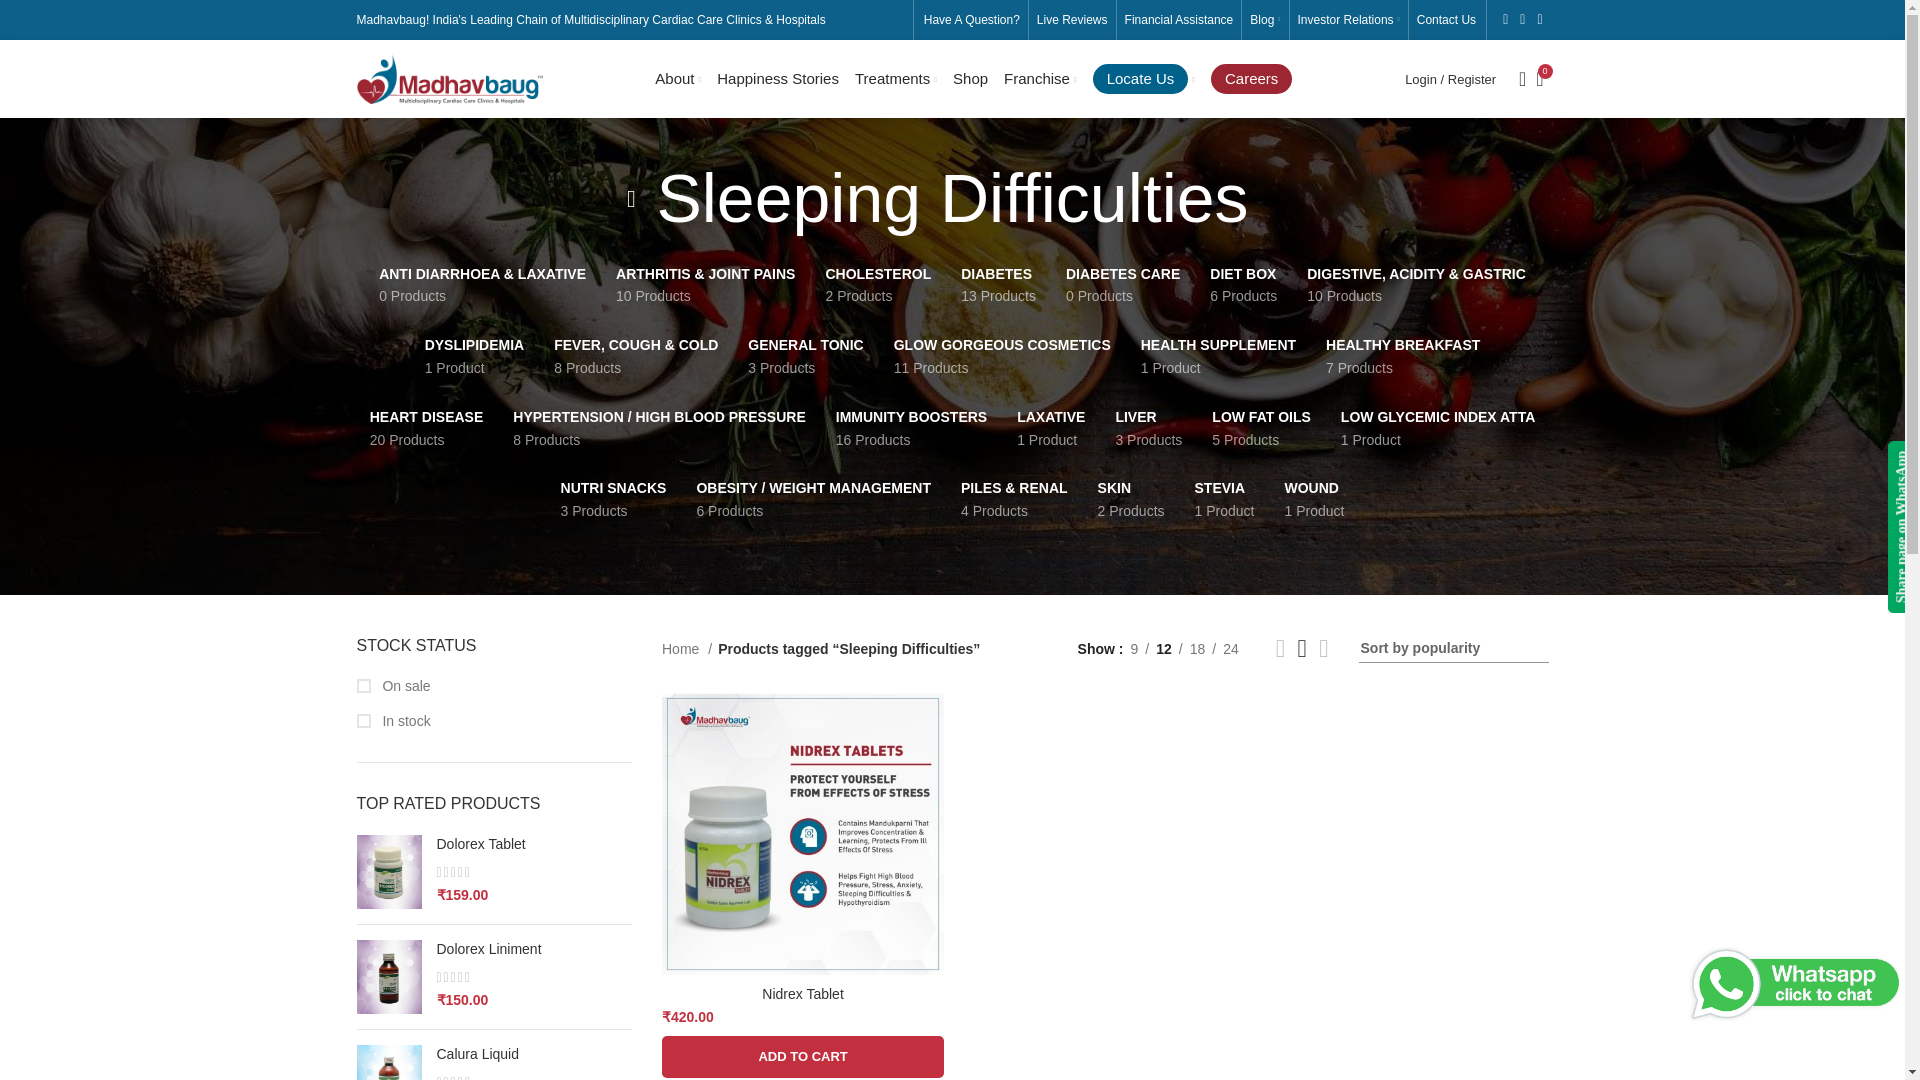 Image resolution: width=1920 pixels, height=1080 pixels. Describe the element at coordinates (677, 79) in the screenshot. I see `About` at that location.